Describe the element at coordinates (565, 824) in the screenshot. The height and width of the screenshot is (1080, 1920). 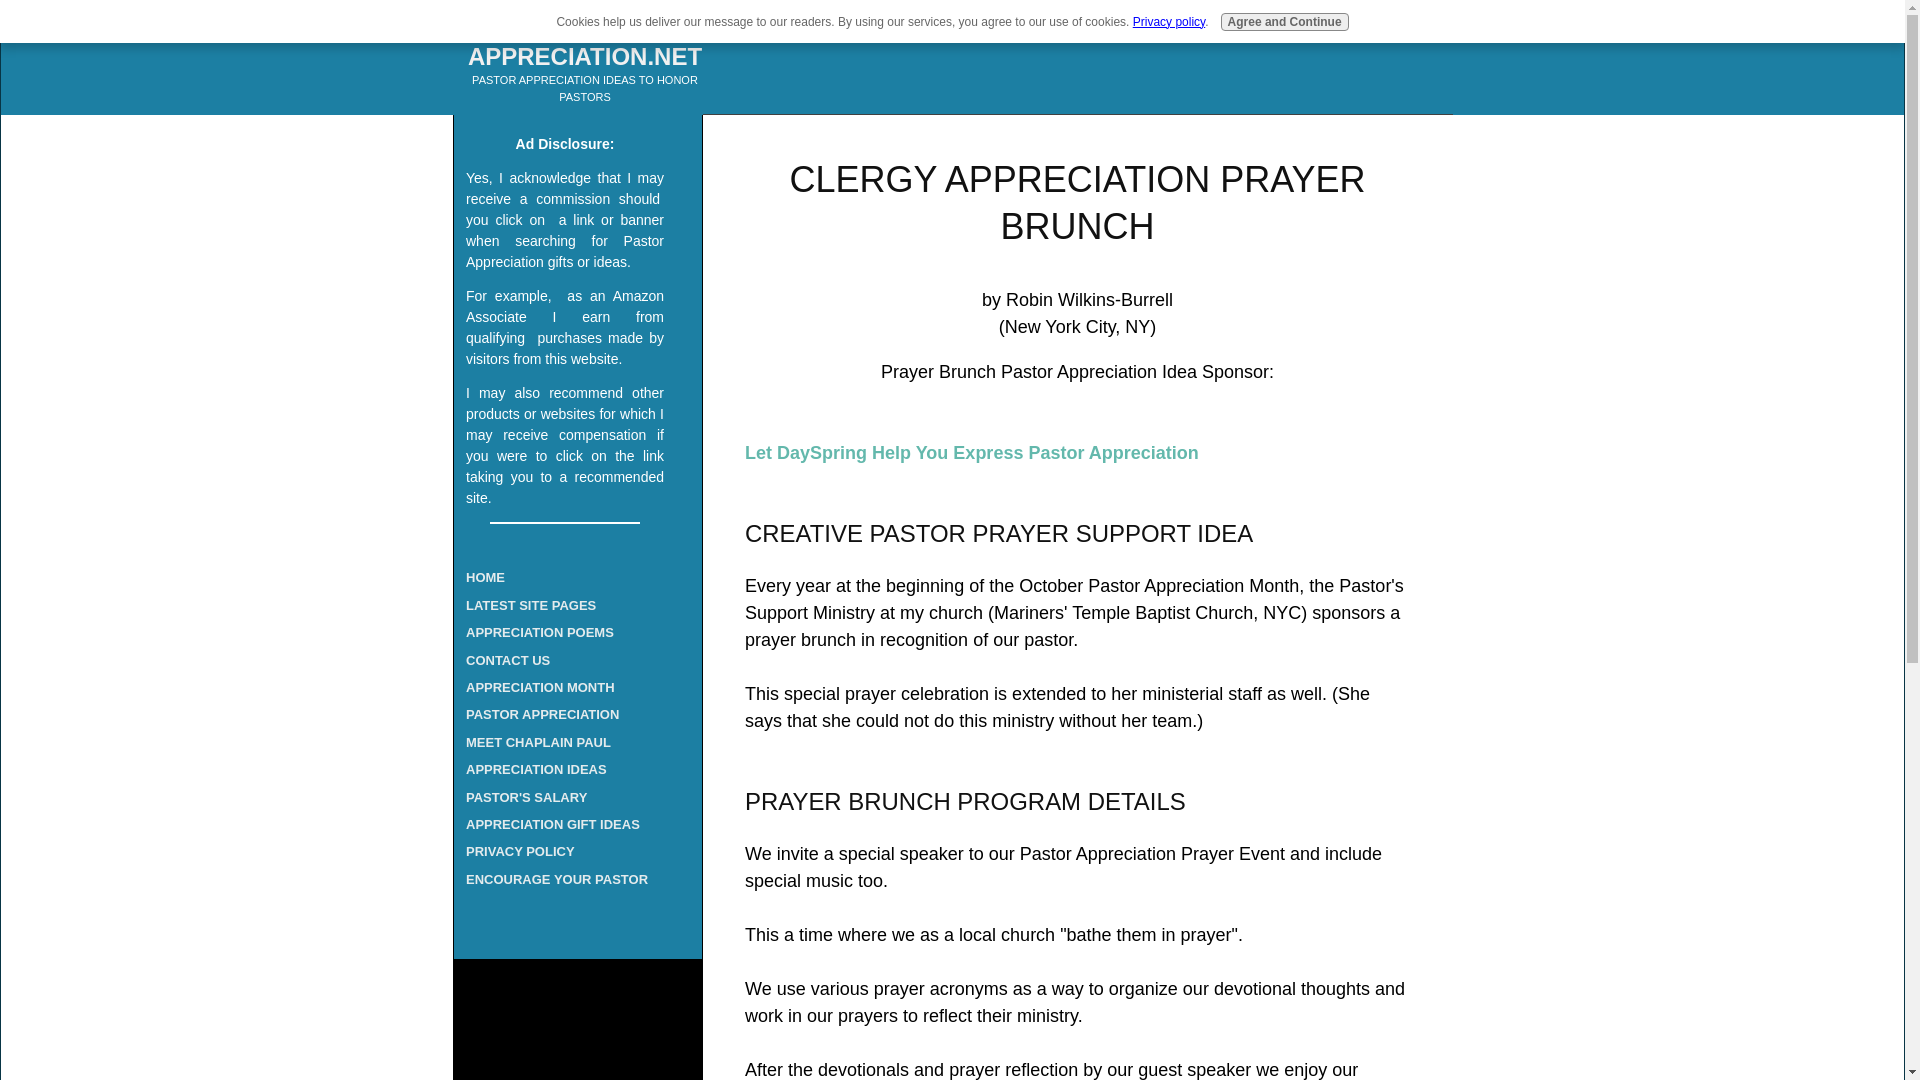
I see `APPRECIATION GIFT IDEAS` at that location.